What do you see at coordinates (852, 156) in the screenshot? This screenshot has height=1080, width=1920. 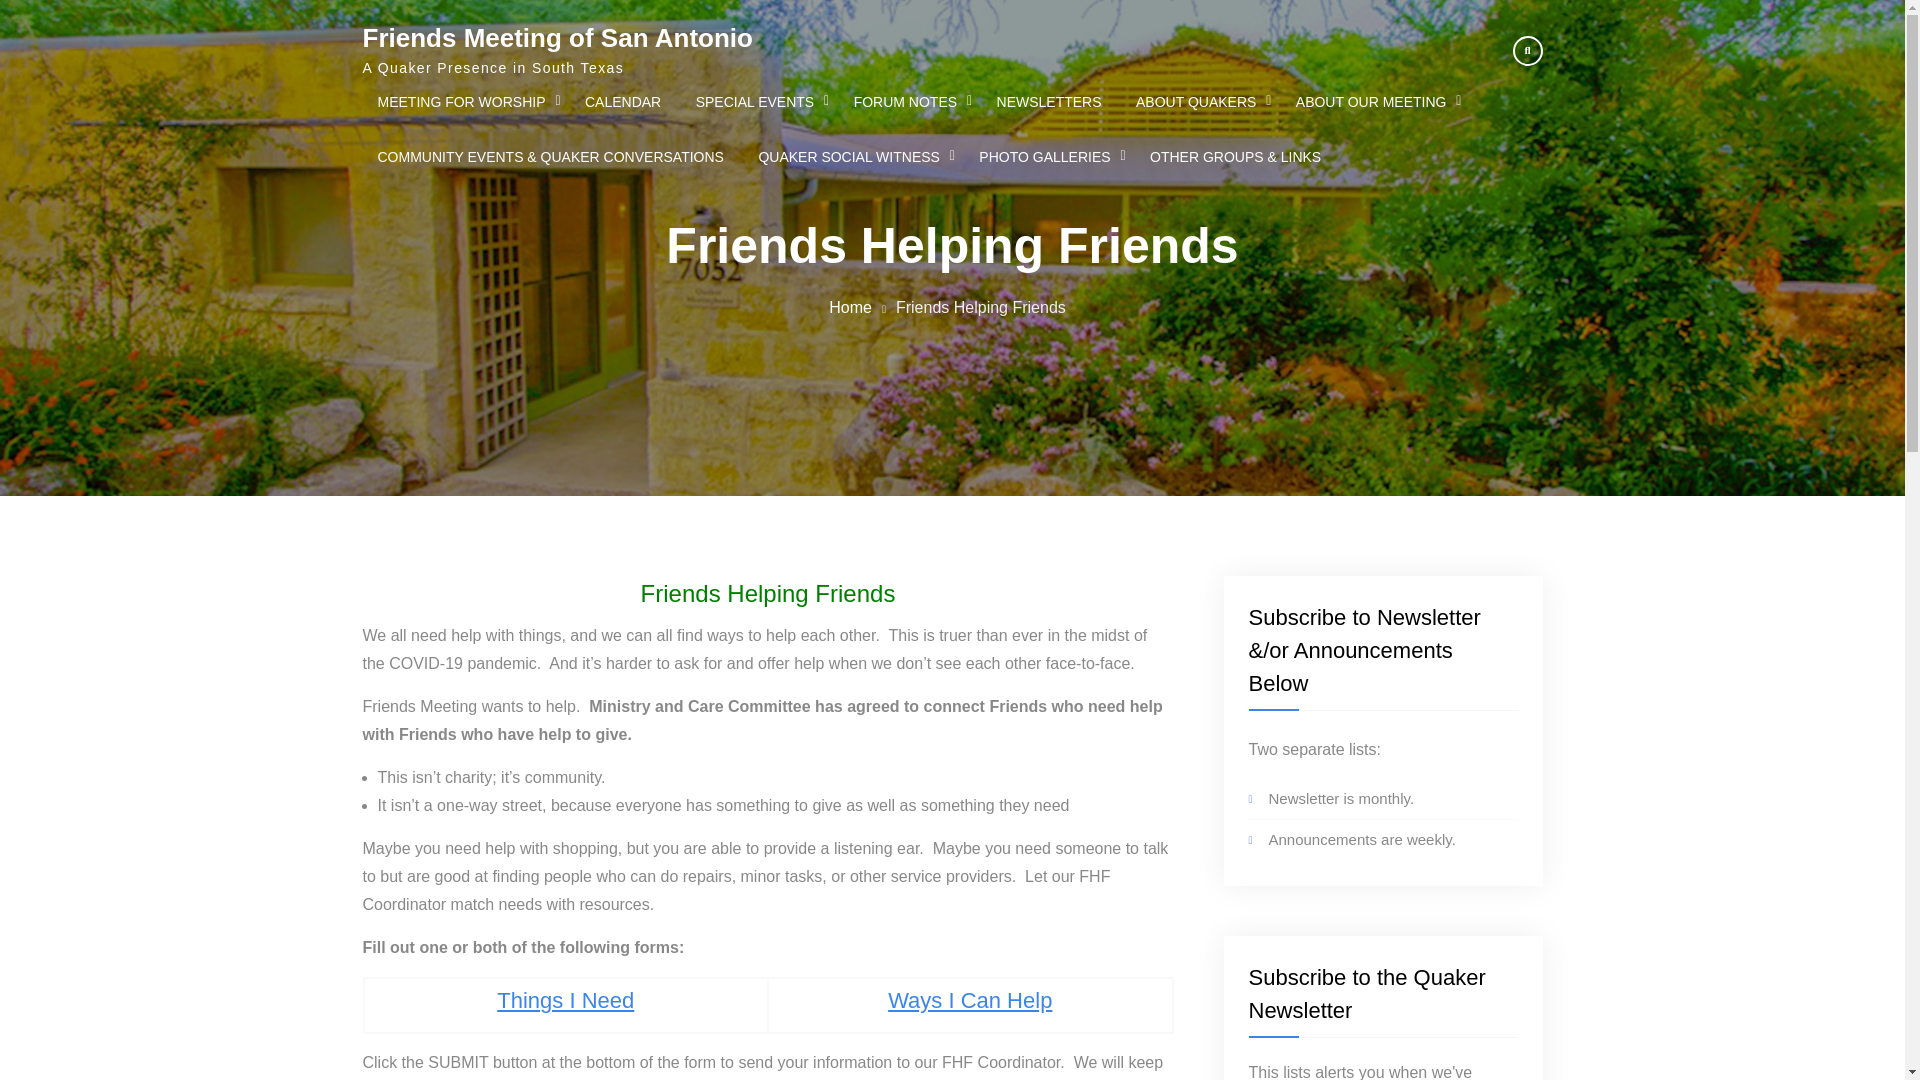 I see `QUAKER SOCIAL WITNESS` at bounding box center [852, 156].